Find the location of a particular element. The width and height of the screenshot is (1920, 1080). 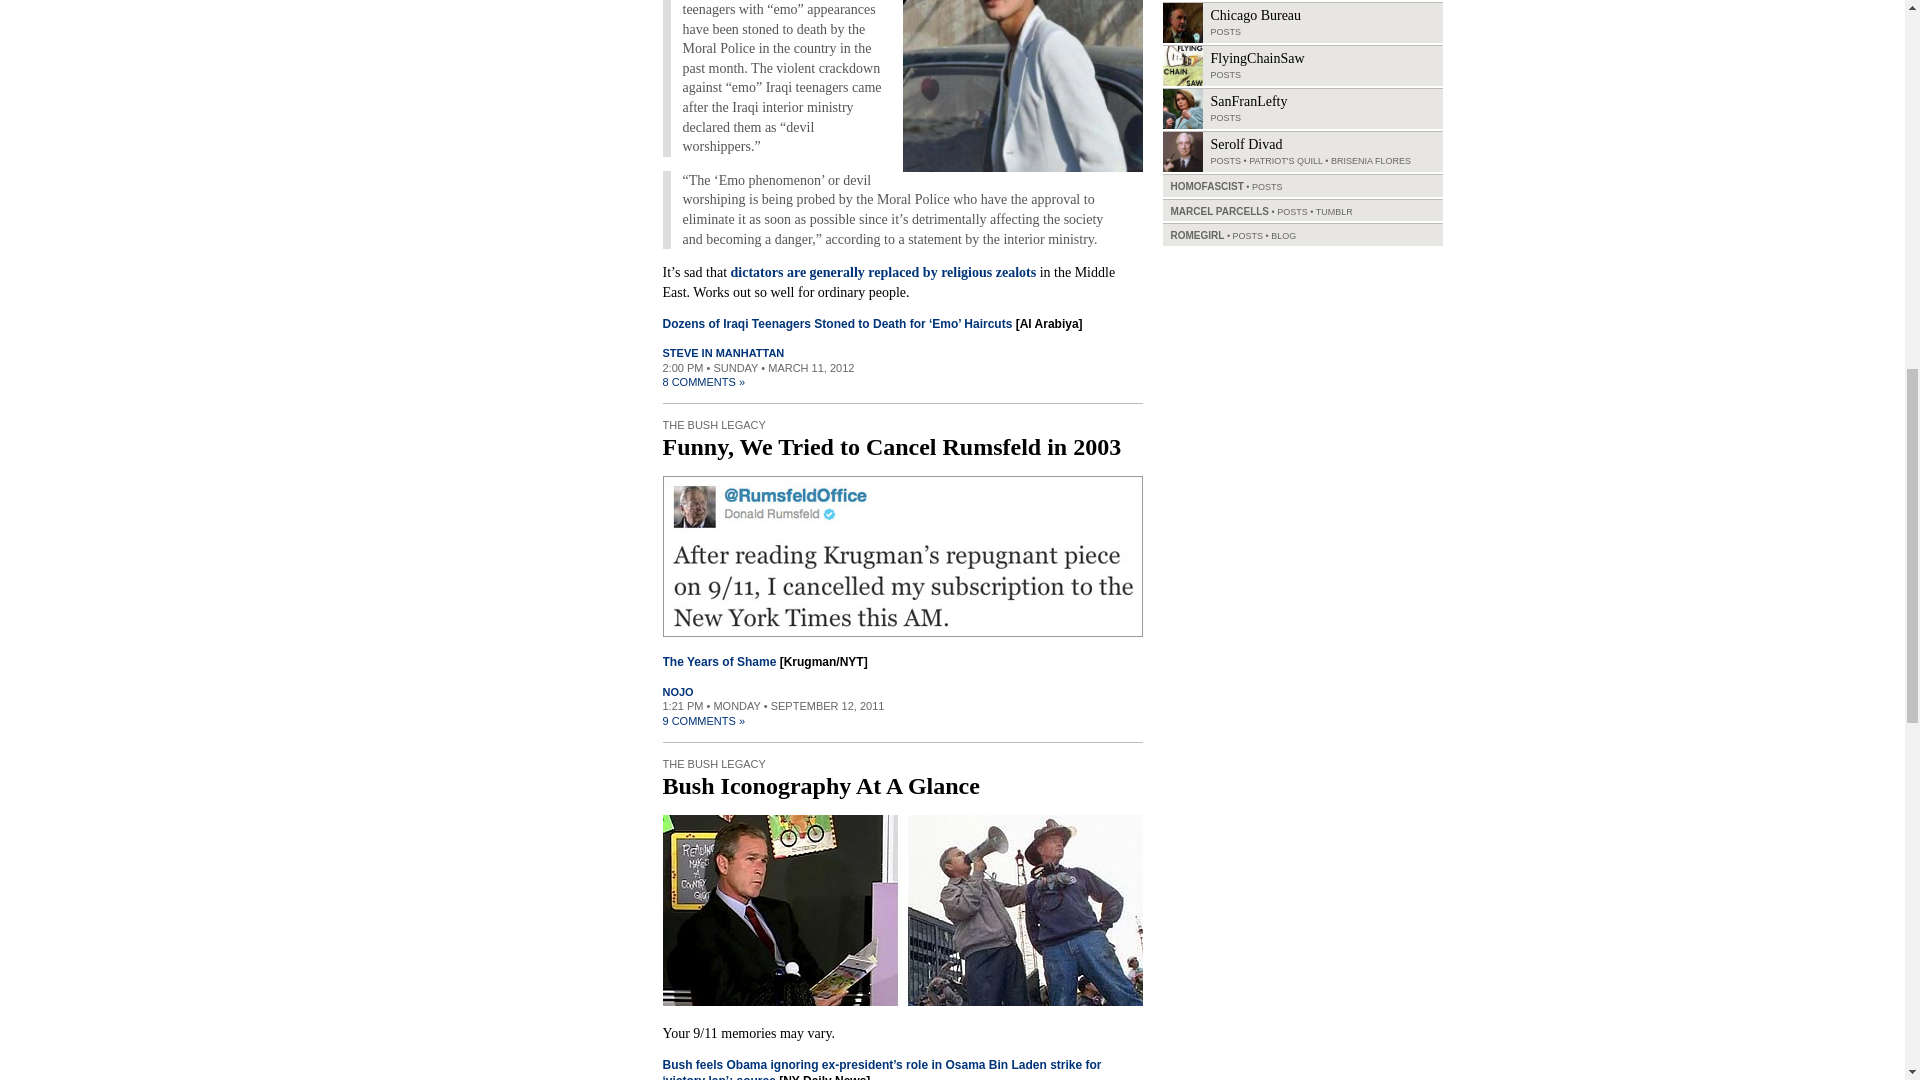

THE BUSH LEGACY is located at coordinates (713, 424).